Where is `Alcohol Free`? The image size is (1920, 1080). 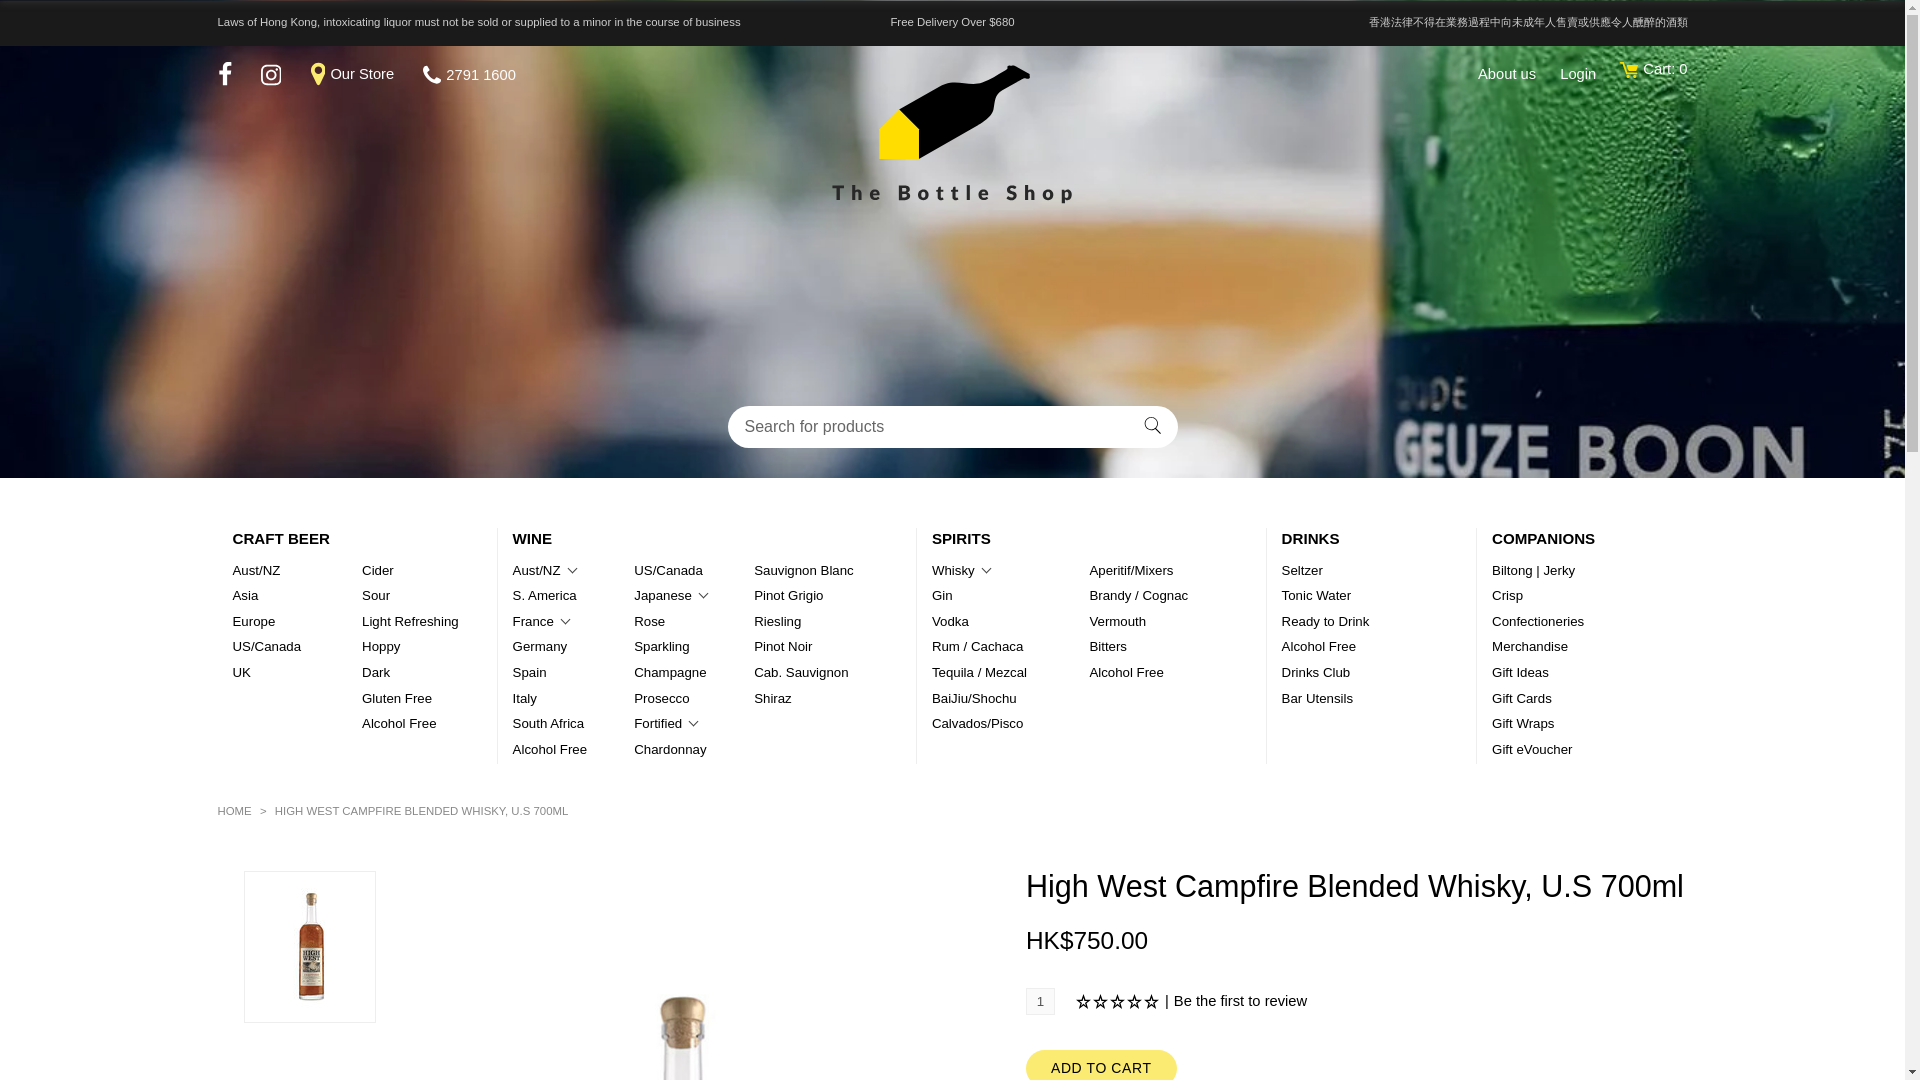 Alcohol Free is located at coordinates (398, 724).